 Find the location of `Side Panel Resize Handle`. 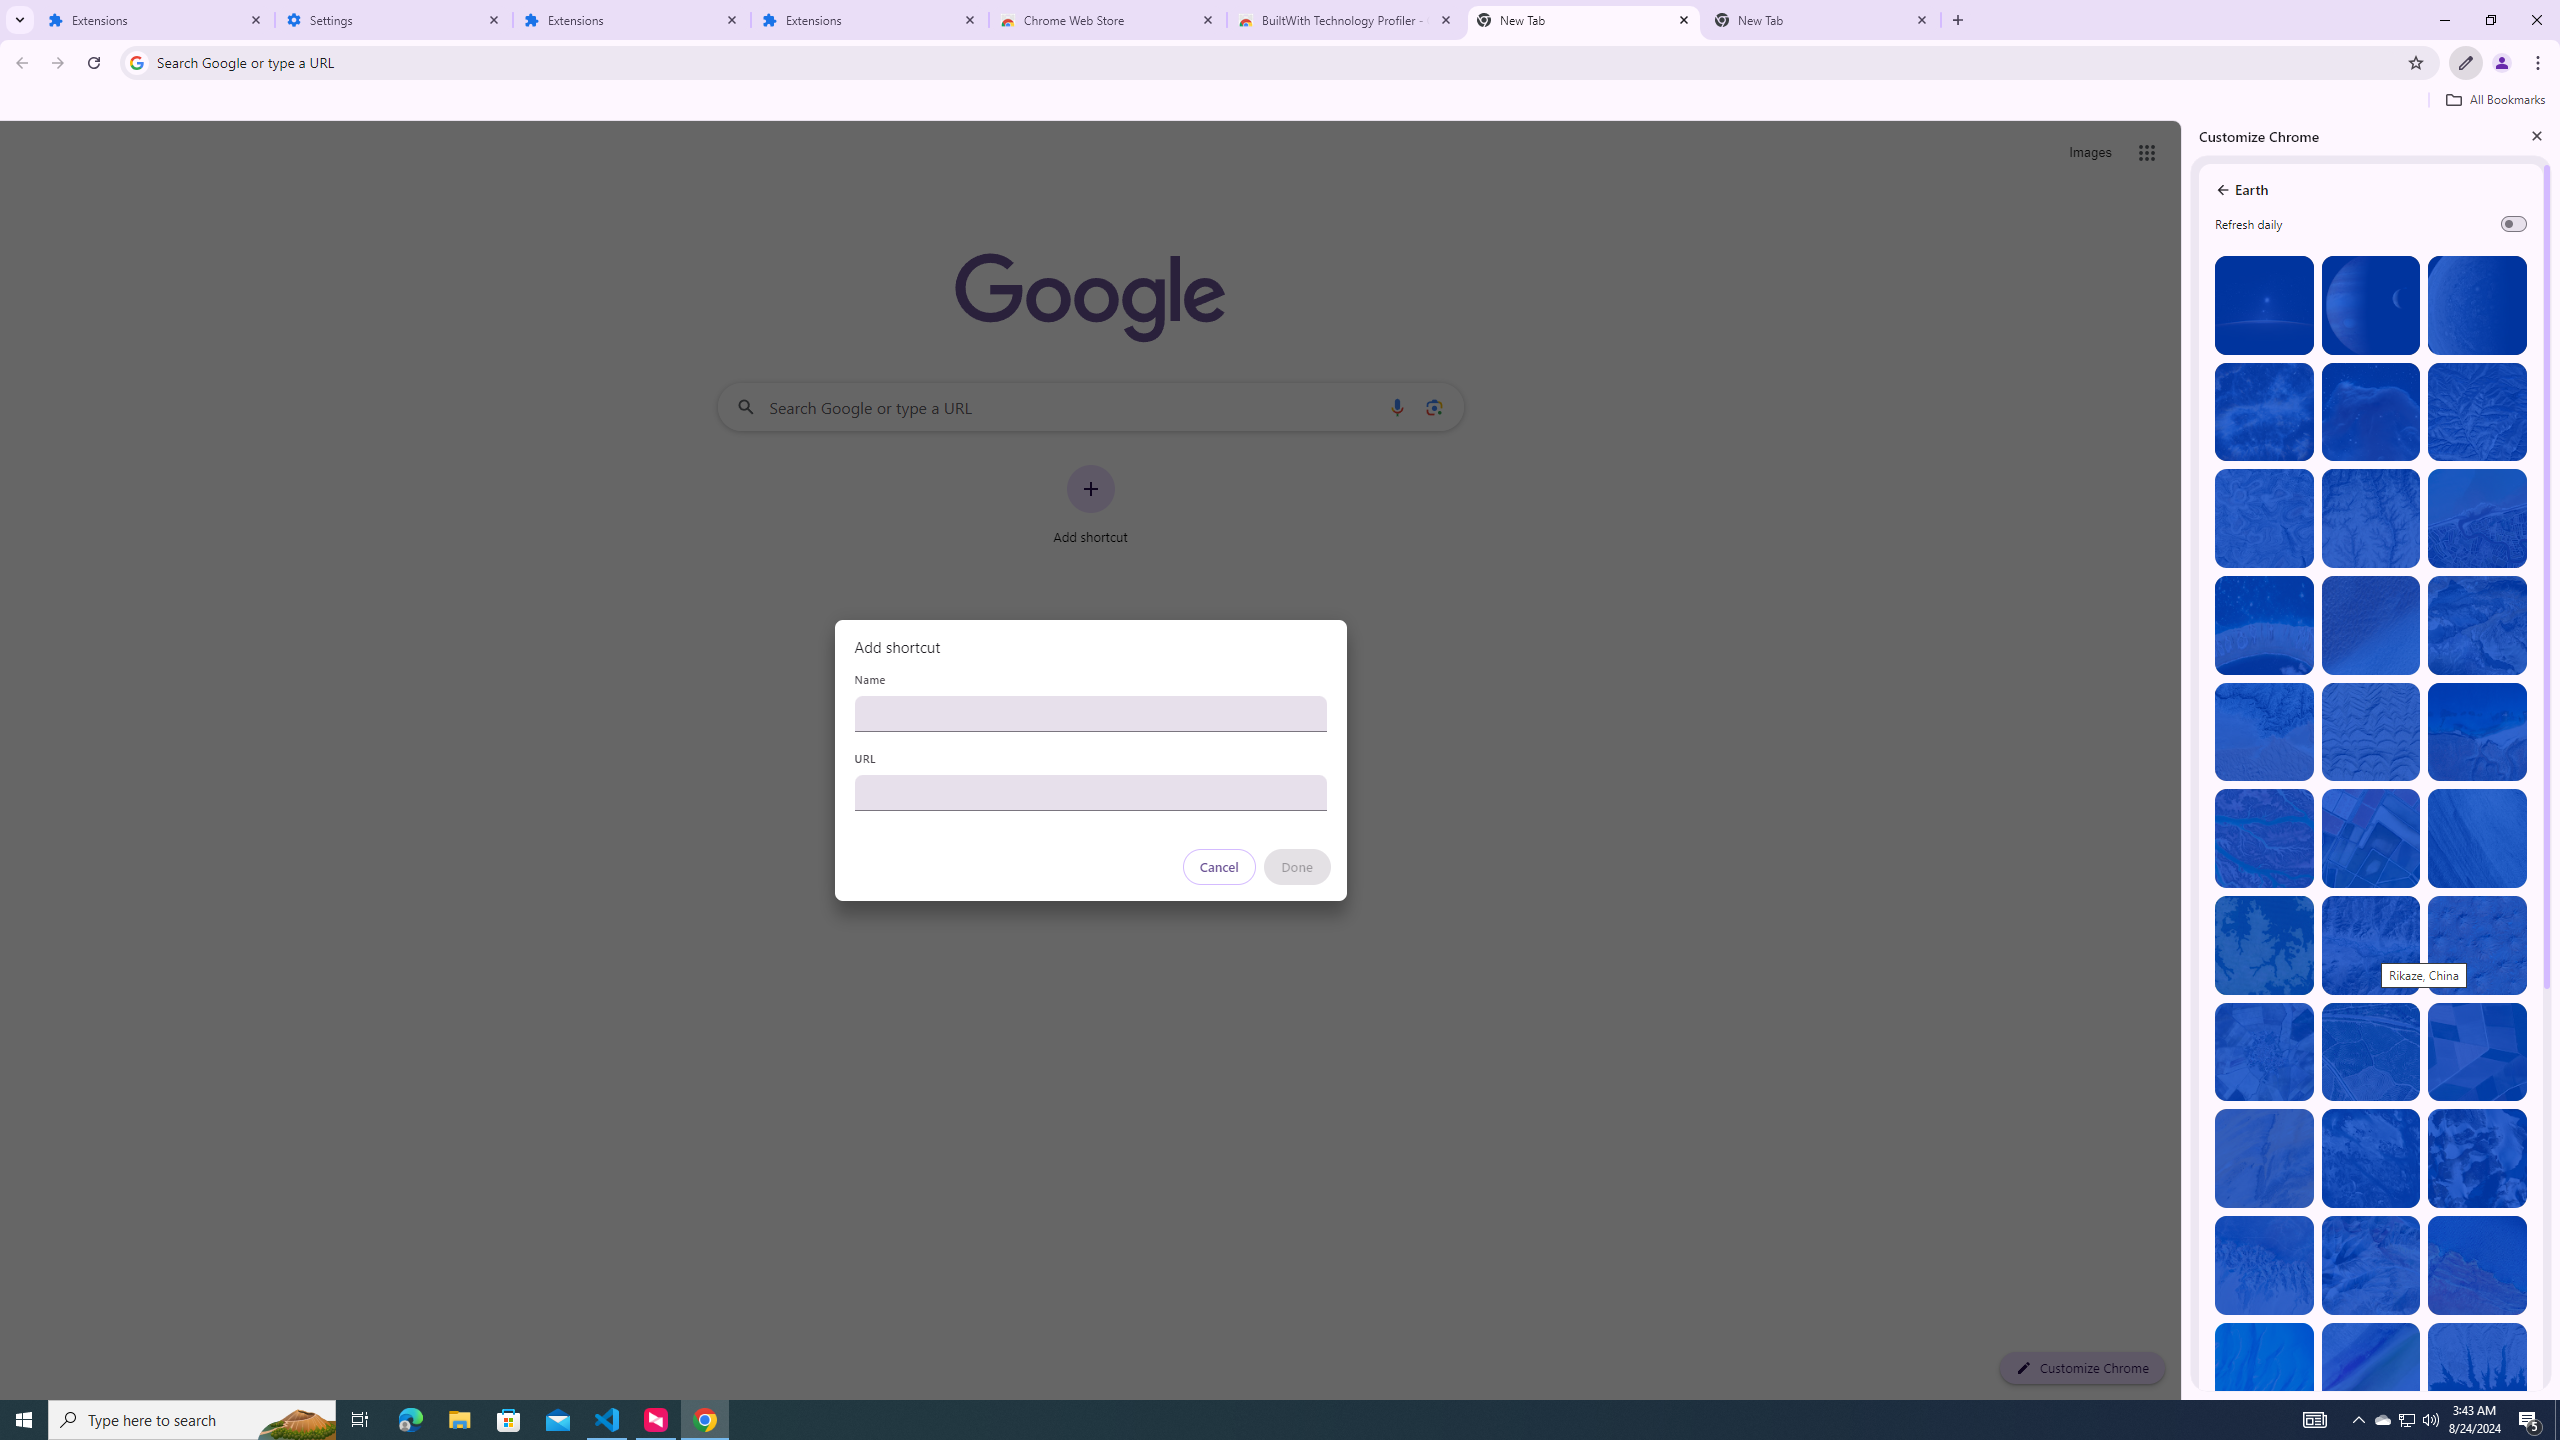

Side Panel Resize Handle is located at coordinates (2186, 759).